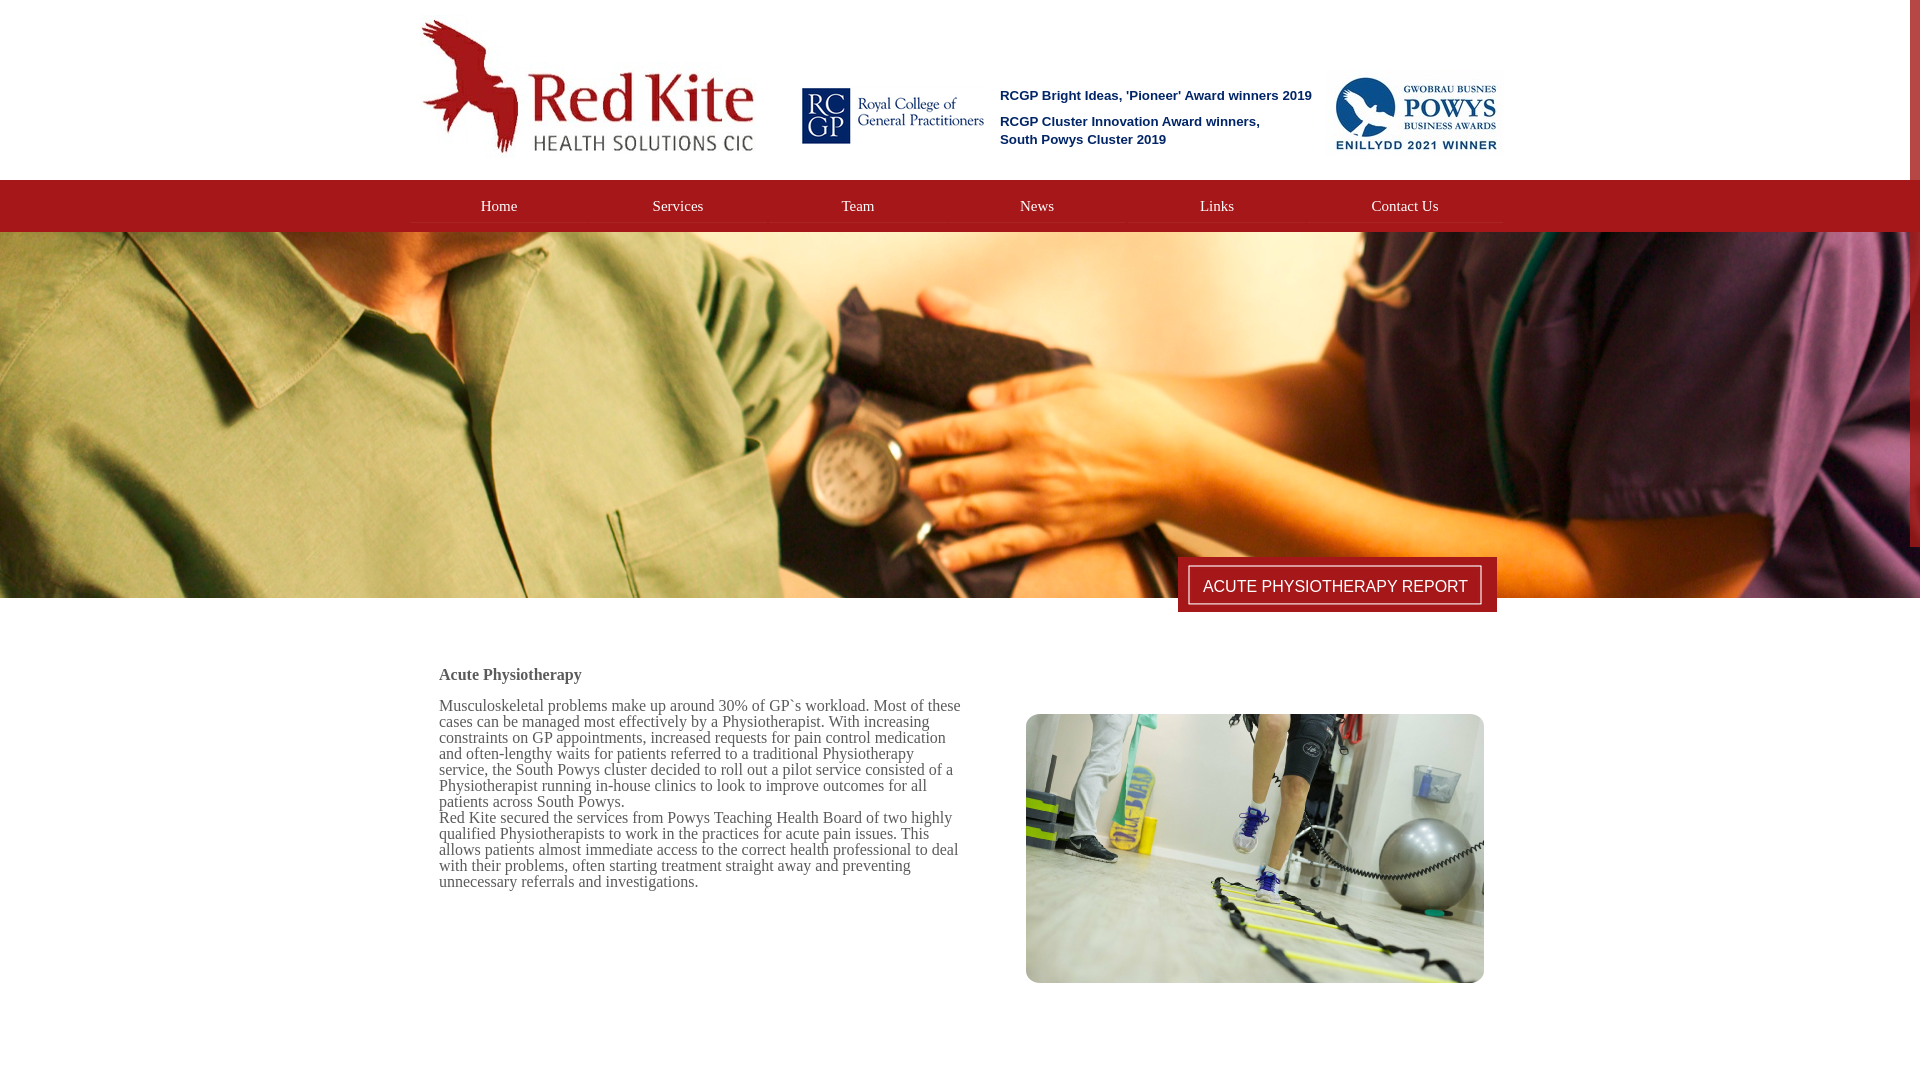  What do you see at coordinates (1405, 206) in the screenshot?
I see `Contact Us` at bounding box center [1405, 206].